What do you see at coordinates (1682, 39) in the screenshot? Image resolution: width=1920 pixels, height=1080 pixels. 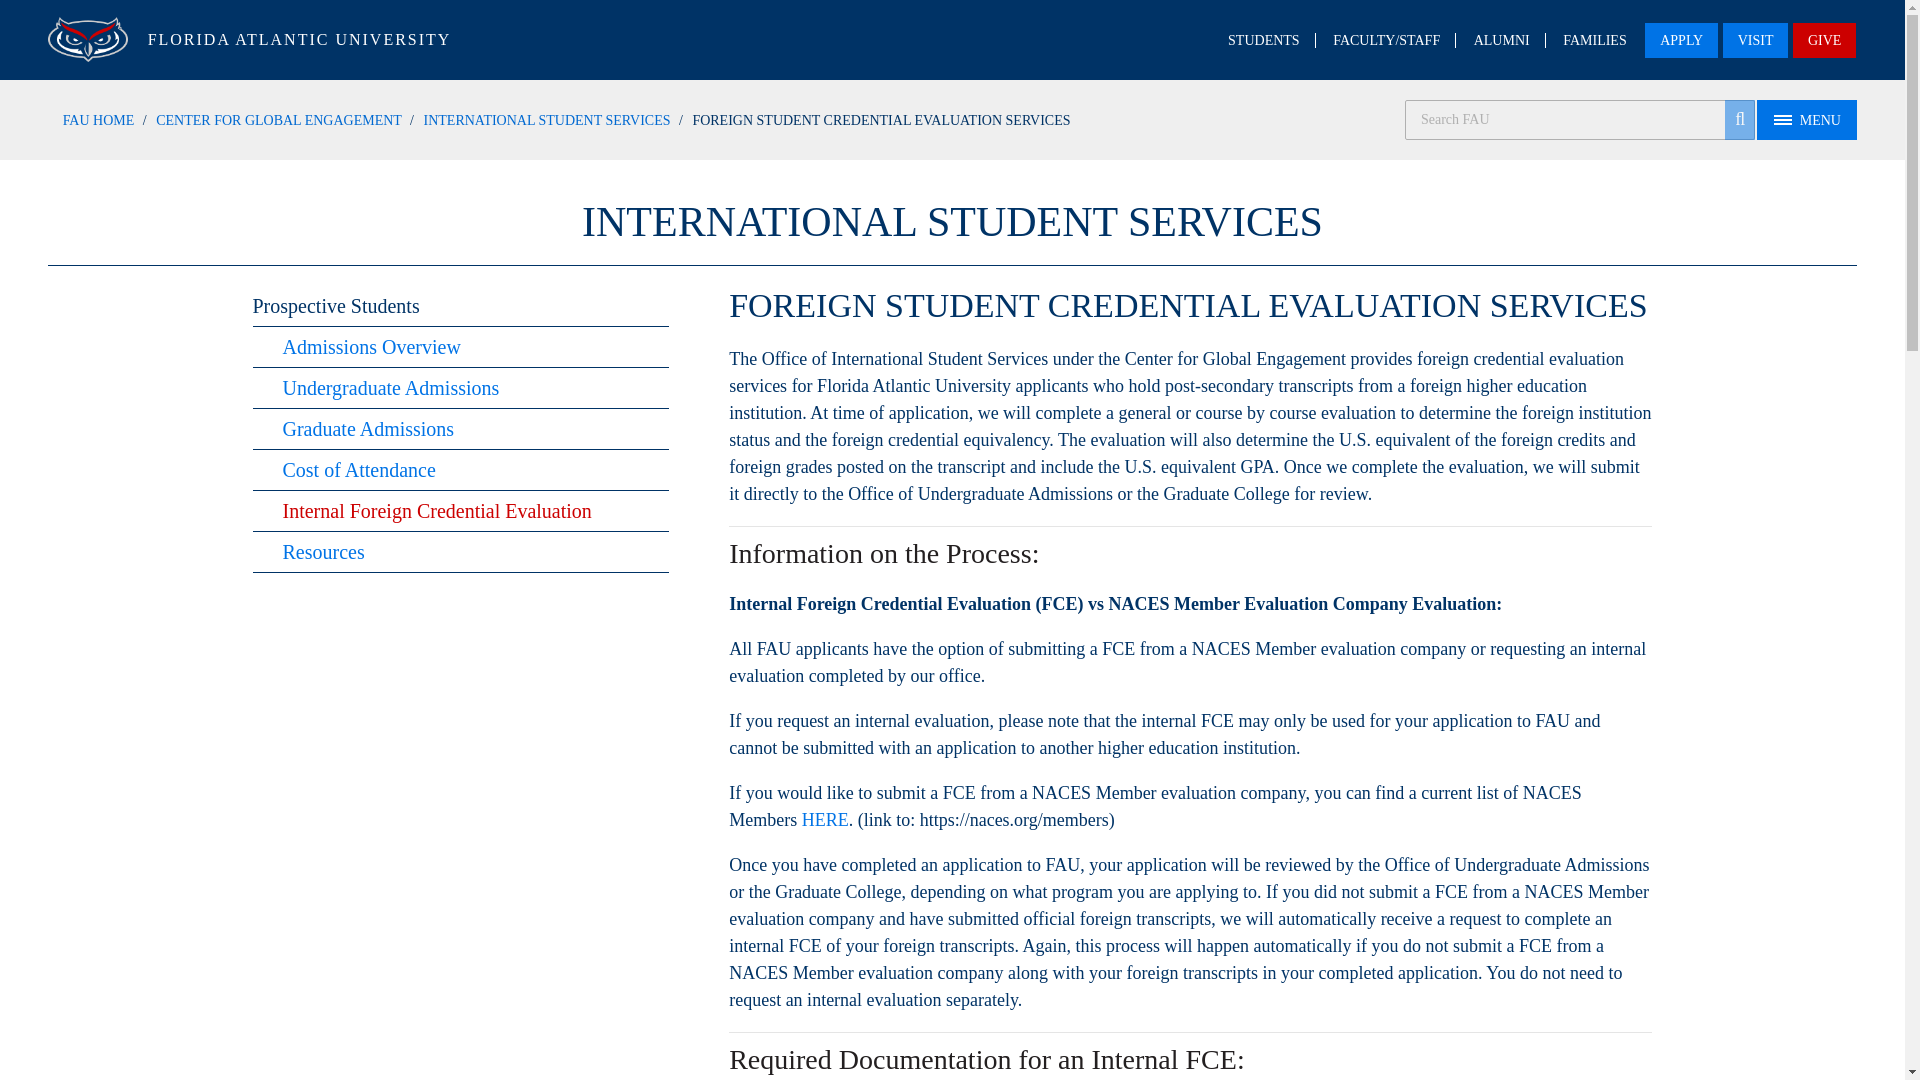 I see `APPLY` at bounding box center [1682, 39].